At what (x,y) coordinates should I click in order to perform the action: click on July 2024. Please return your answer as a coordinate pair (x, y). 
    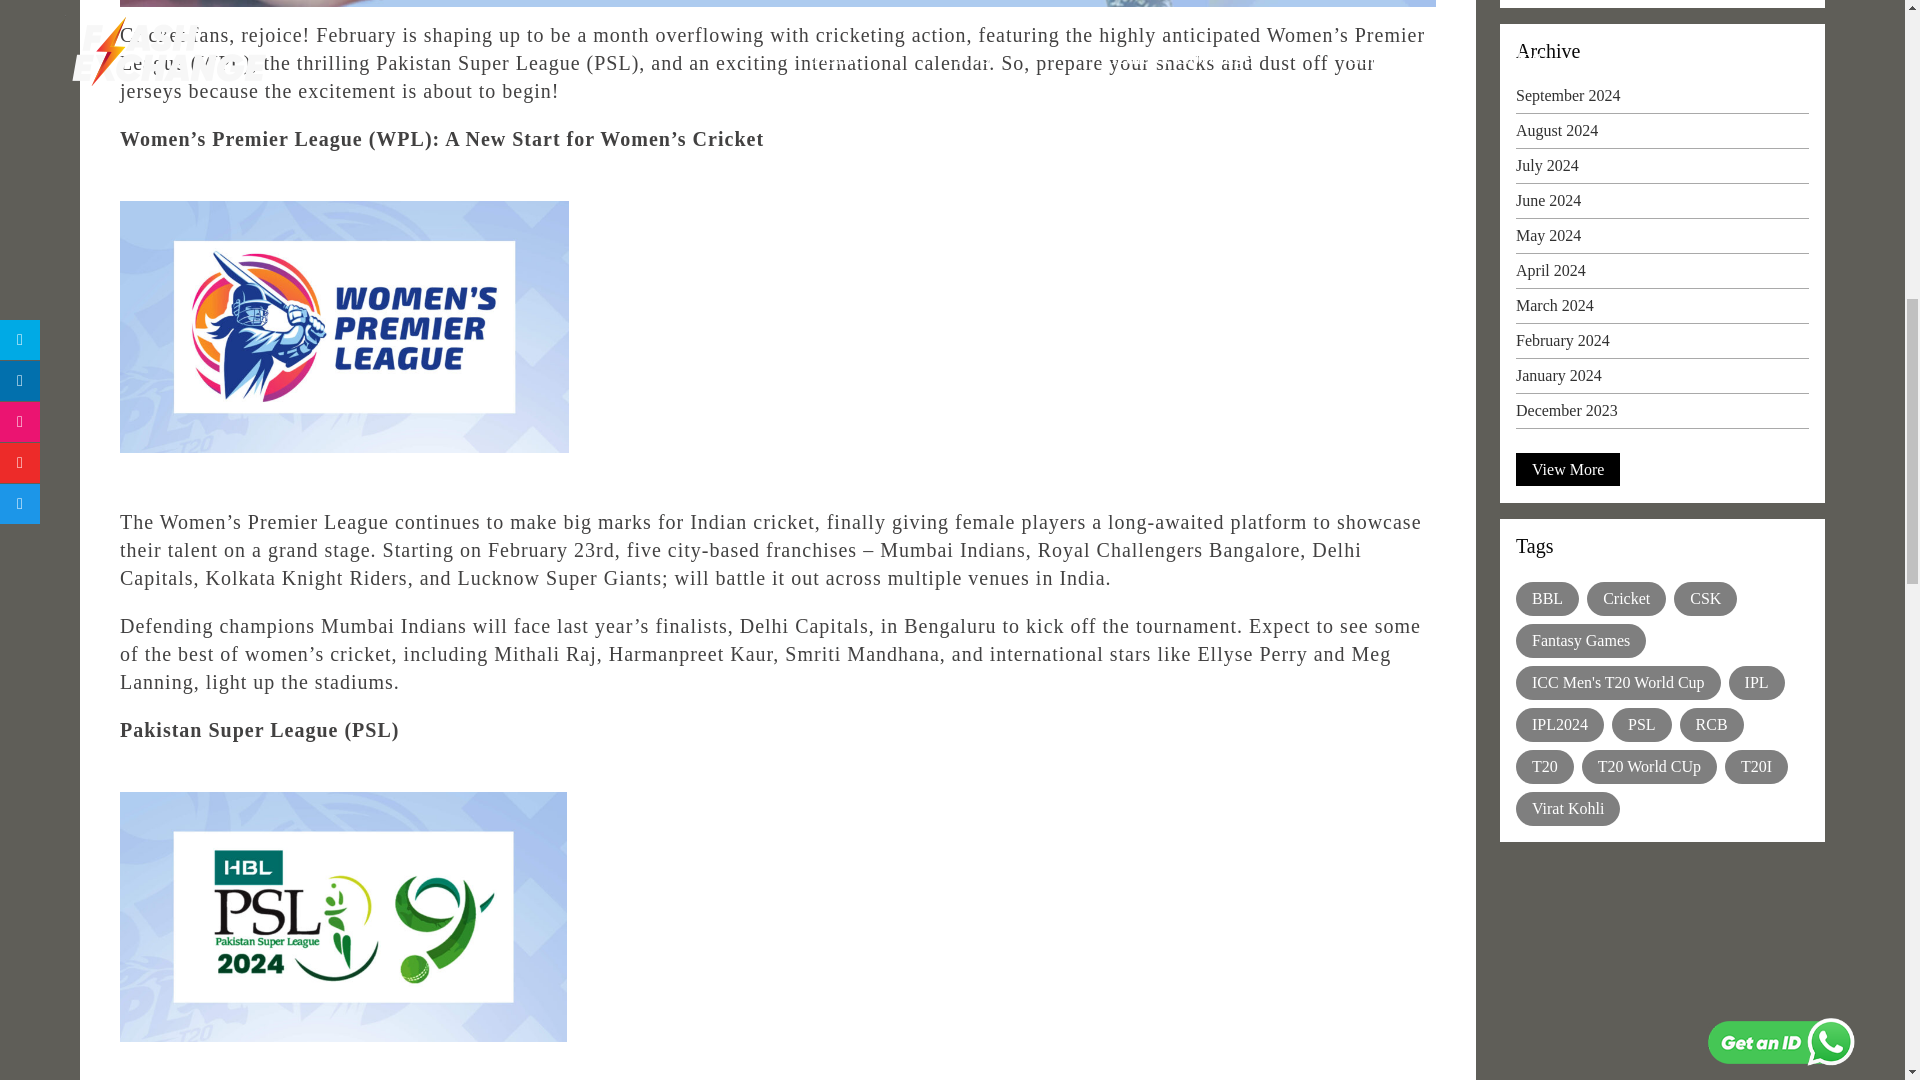
    Looking at the image, I should click on (1662, 170).